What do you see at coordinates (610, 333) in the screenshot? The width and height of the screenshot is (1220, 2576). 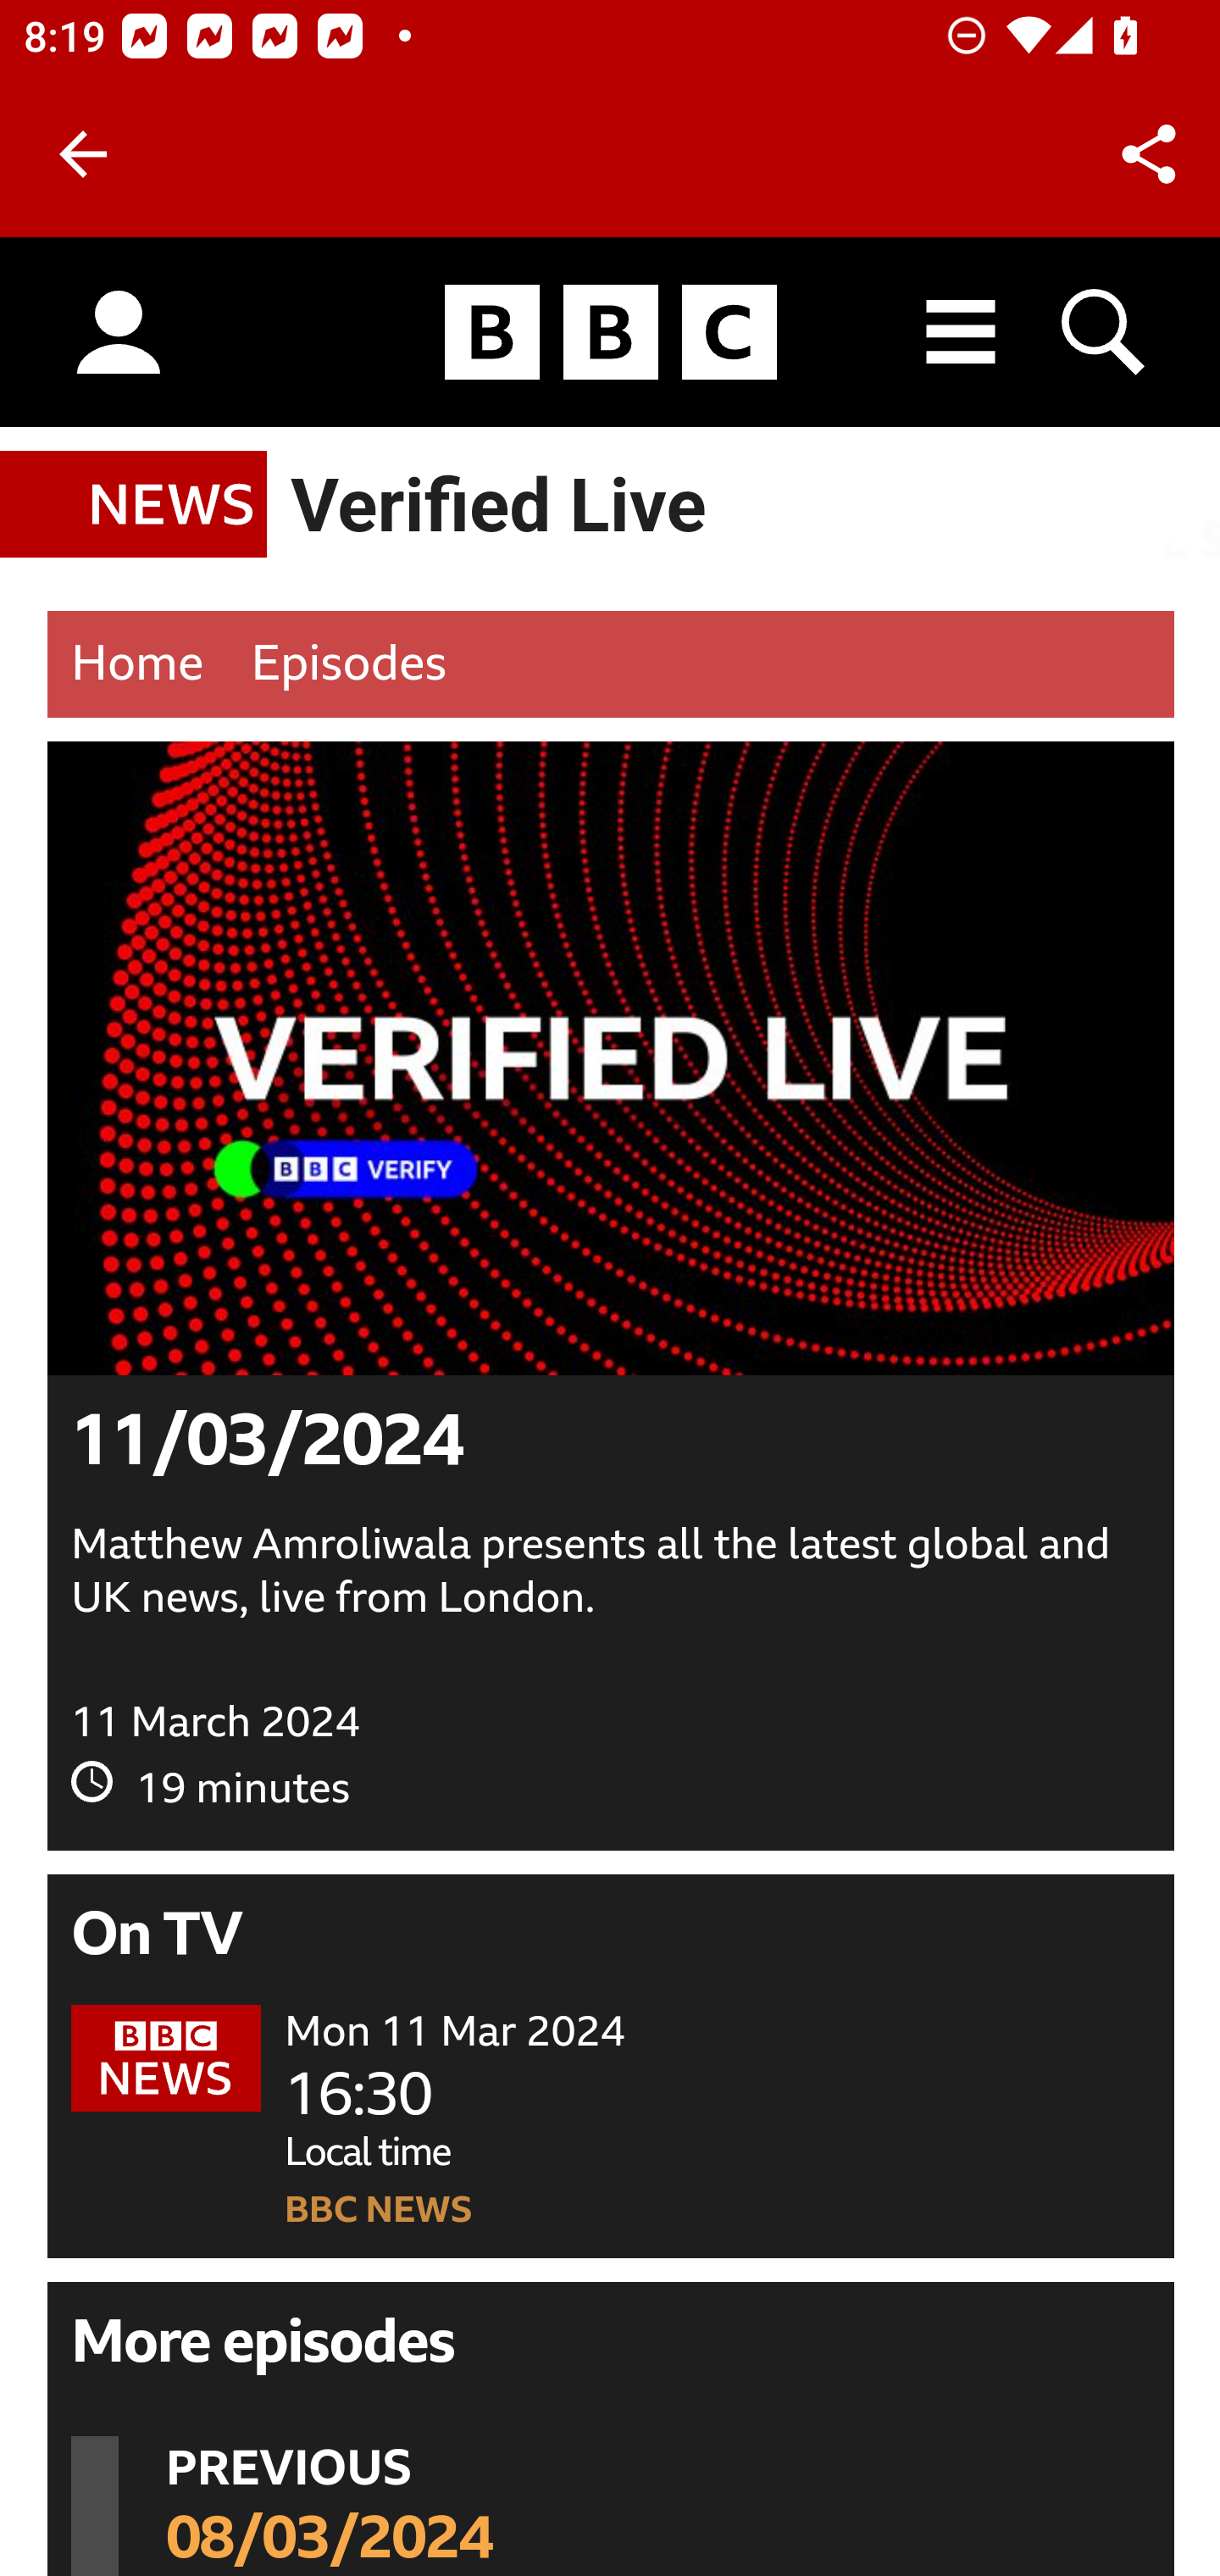 I see `Homepage` at bounding box center [610, 333].